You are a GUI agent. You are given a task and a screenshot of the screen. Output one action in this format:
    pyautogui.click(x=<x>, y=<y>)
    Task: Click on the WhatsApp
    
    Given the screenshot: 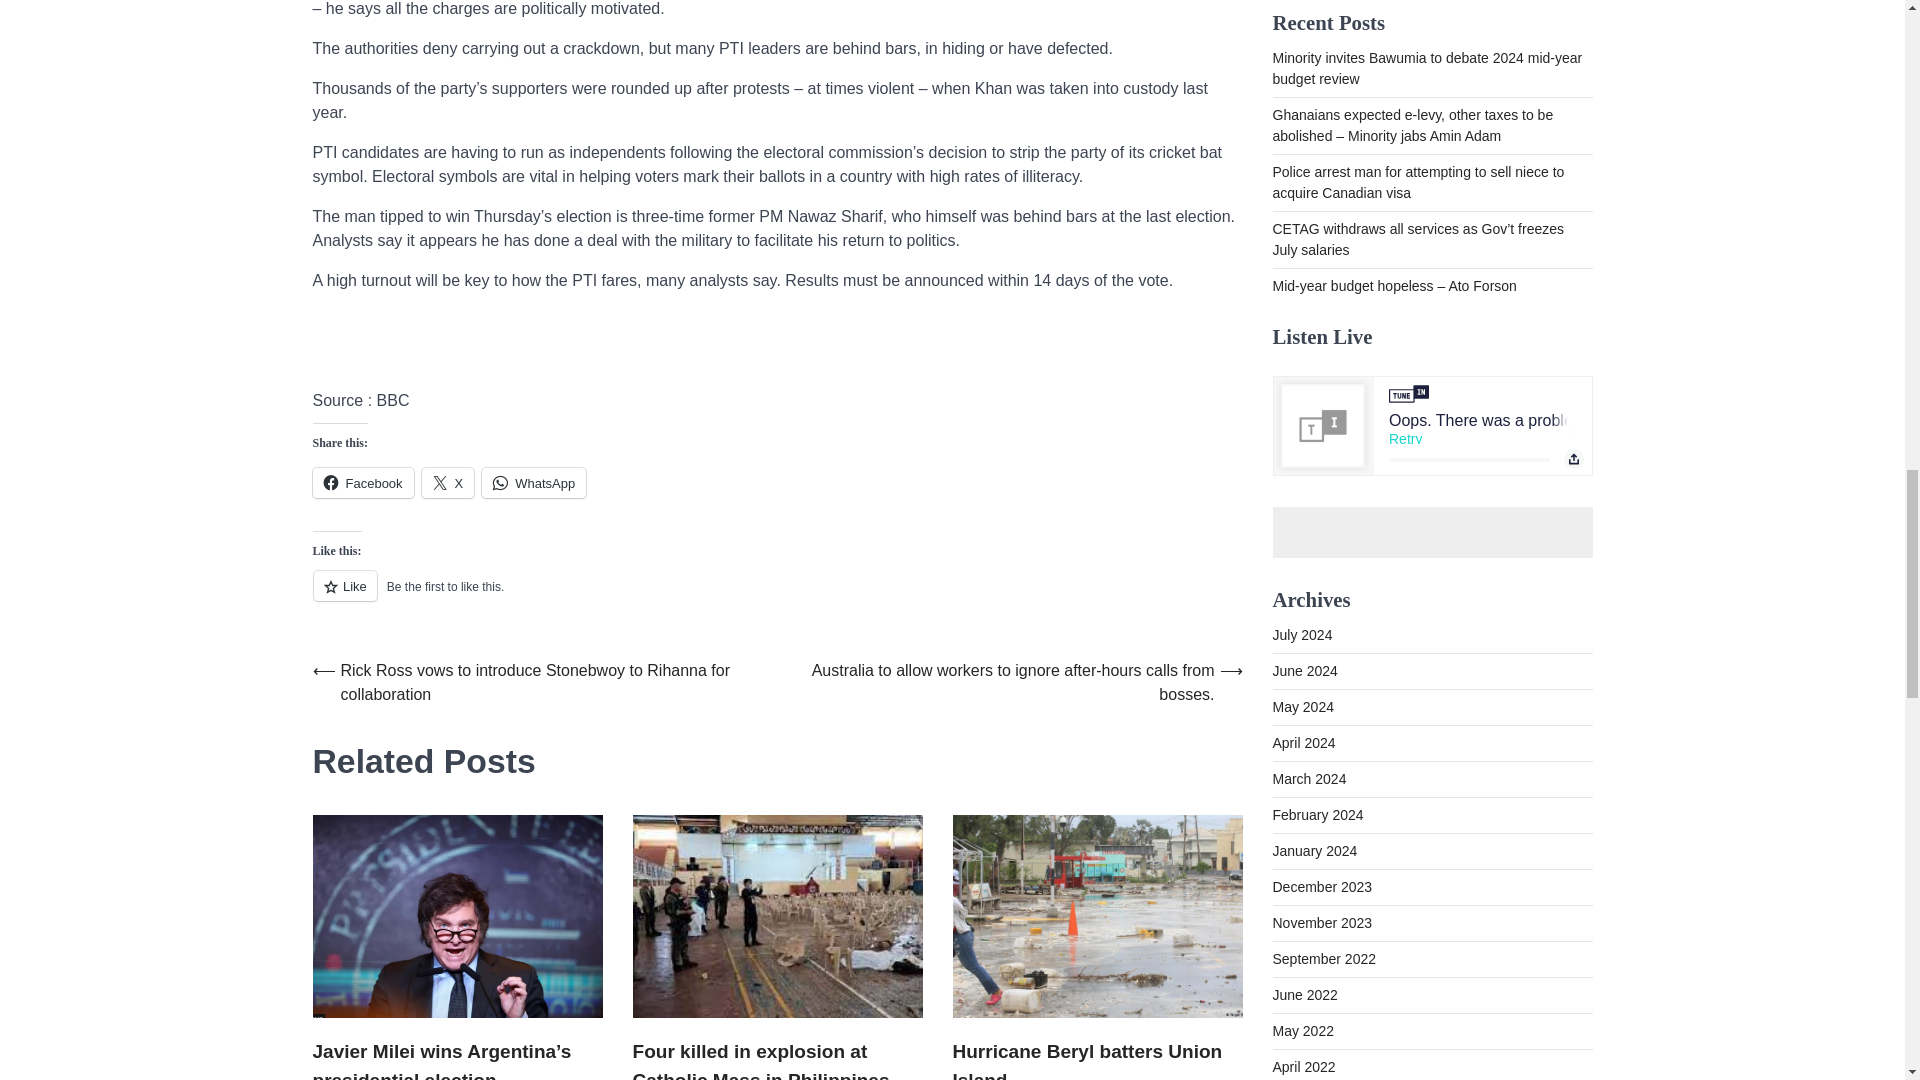 What is the action you would take?
    pyautogui.click(x=533, y=482)
    